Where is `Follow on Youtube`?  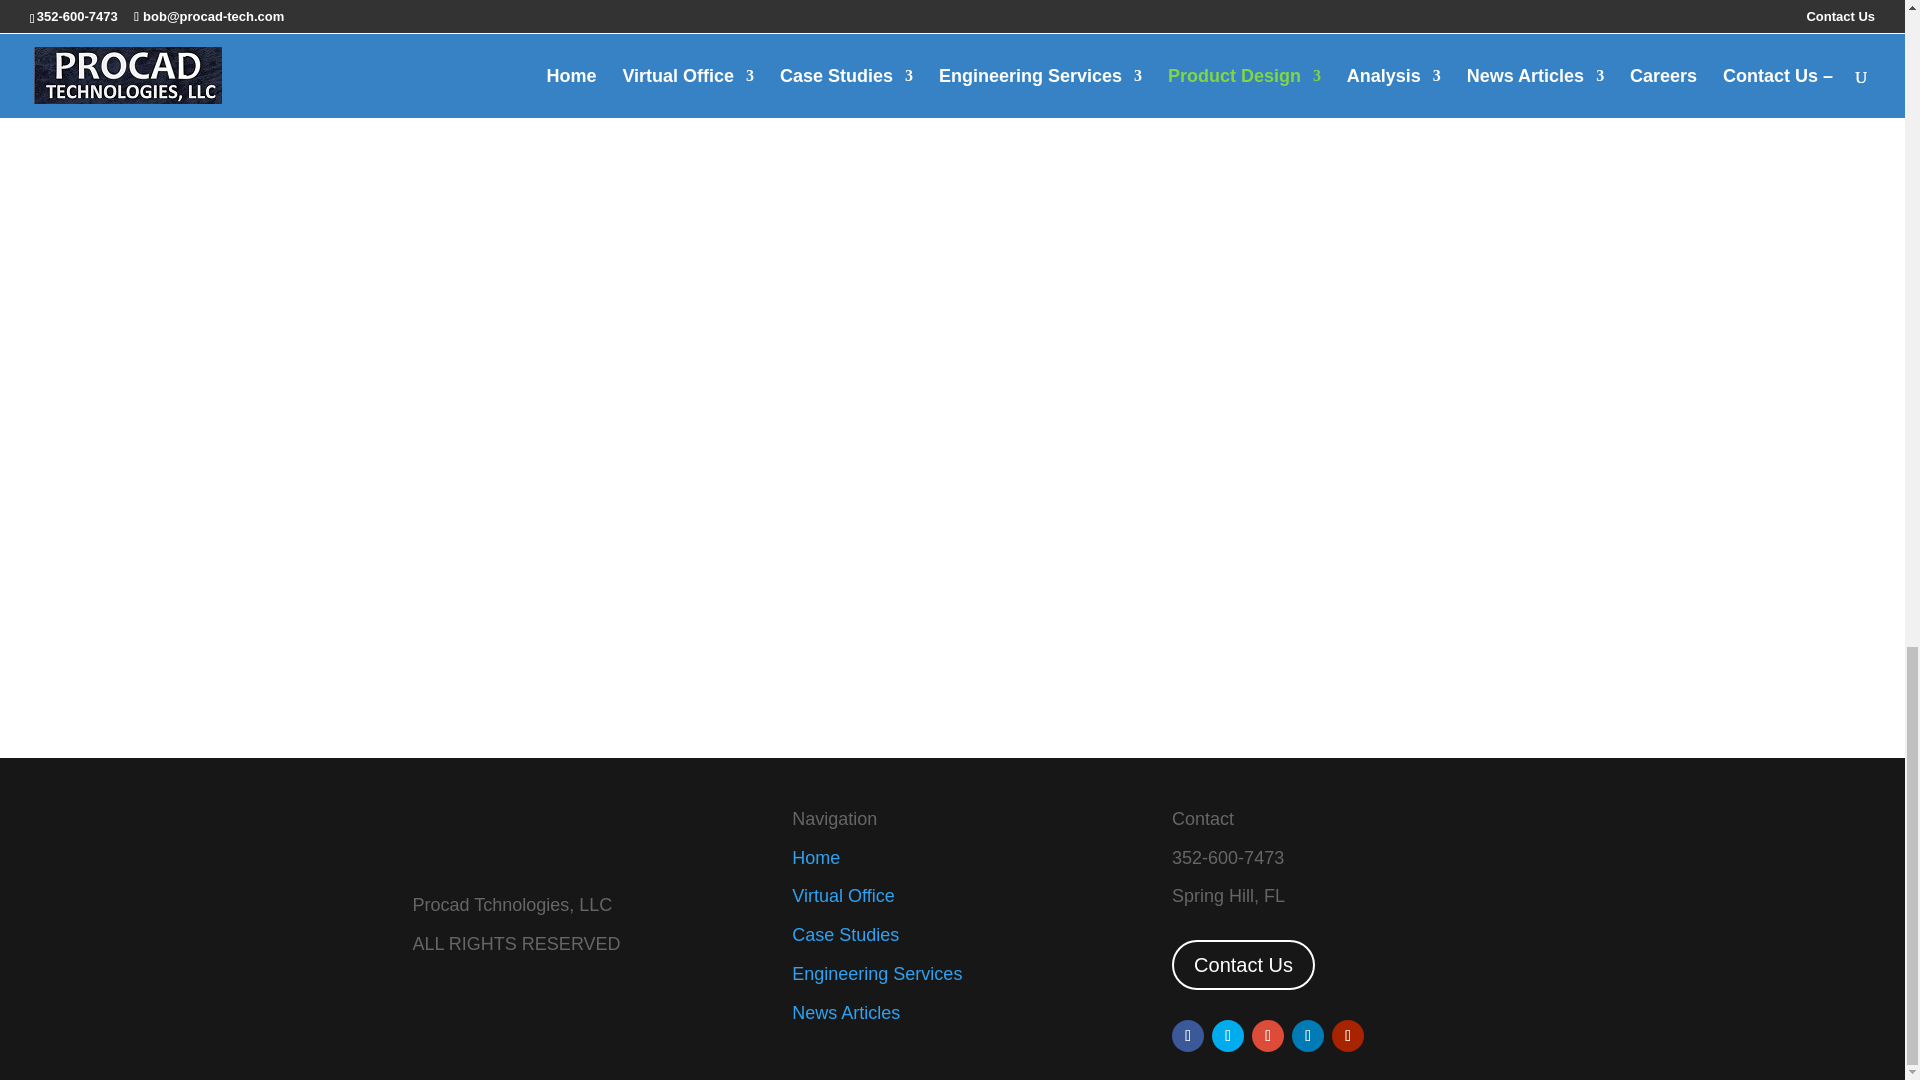 Follow on Youtube is located at coordinates (1348, 1035).